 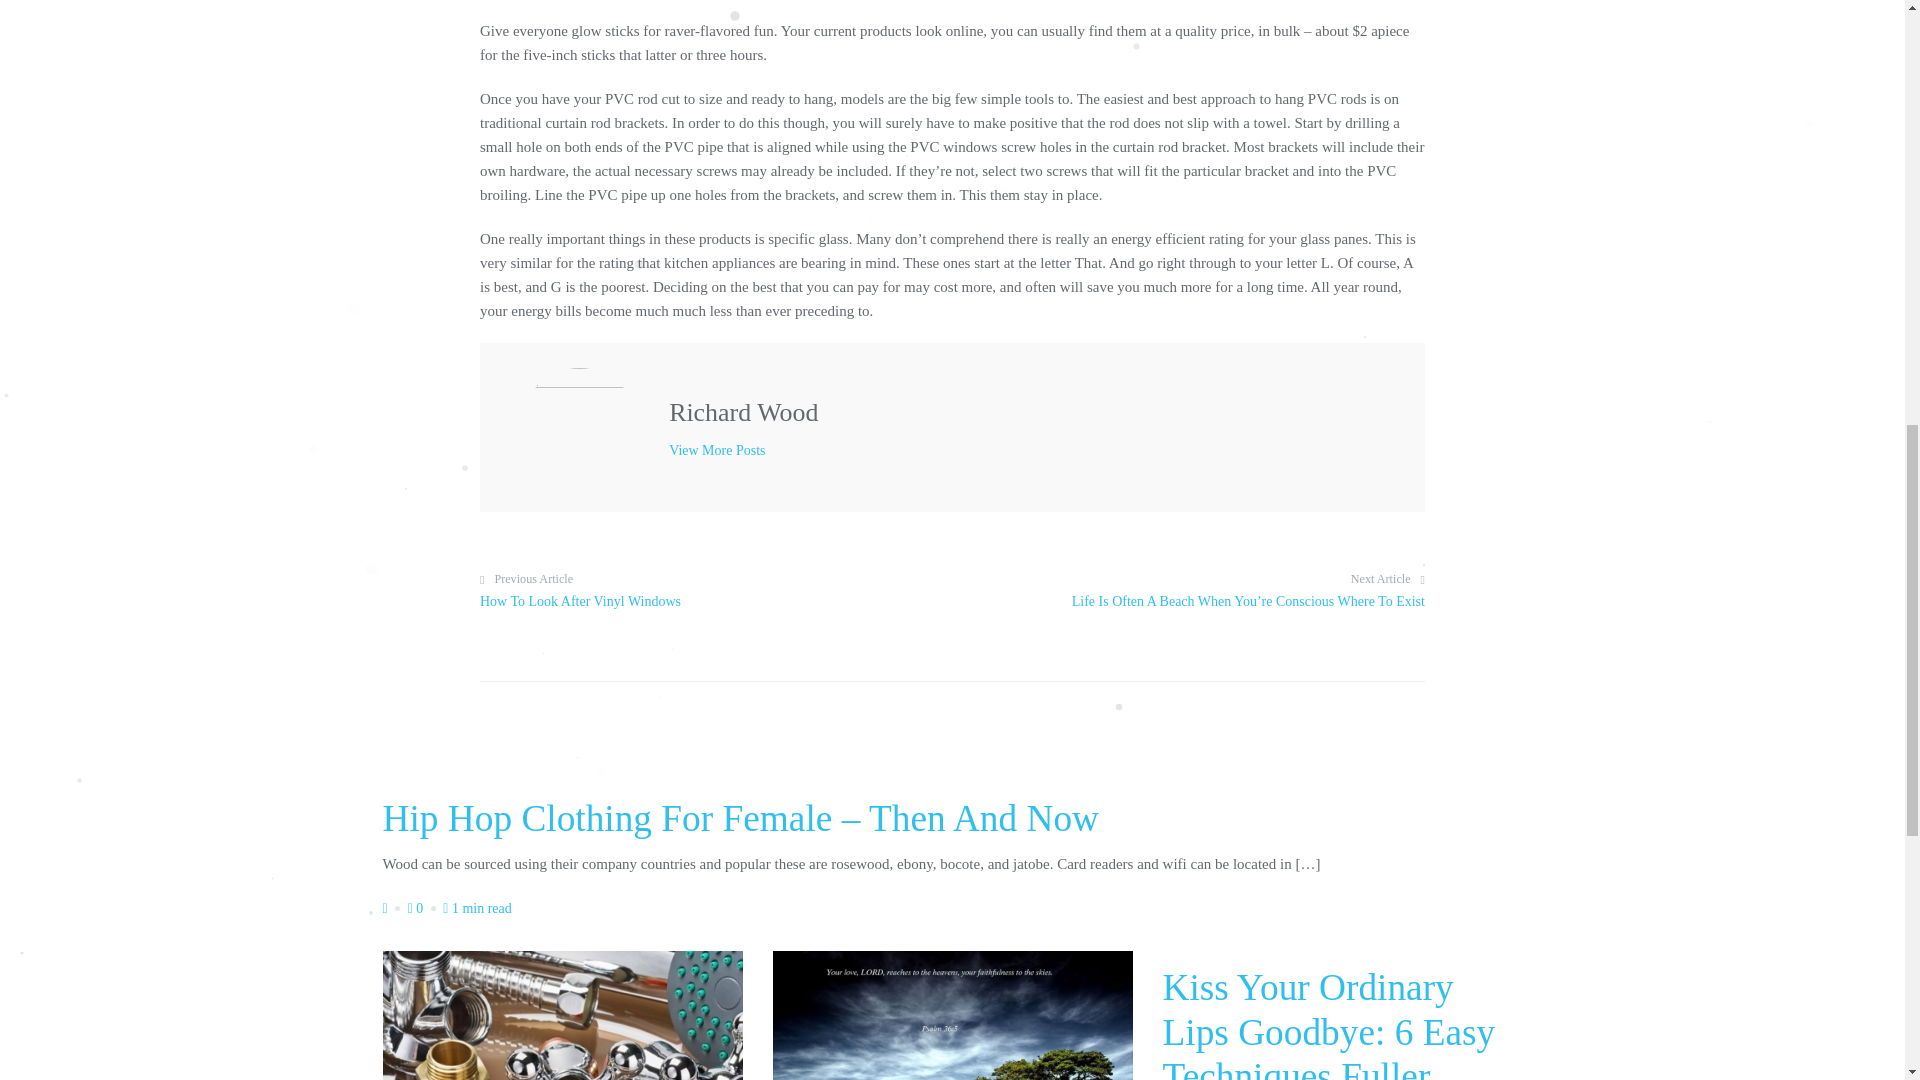 I want to click on View More Posts, so click(x=478, y=908).